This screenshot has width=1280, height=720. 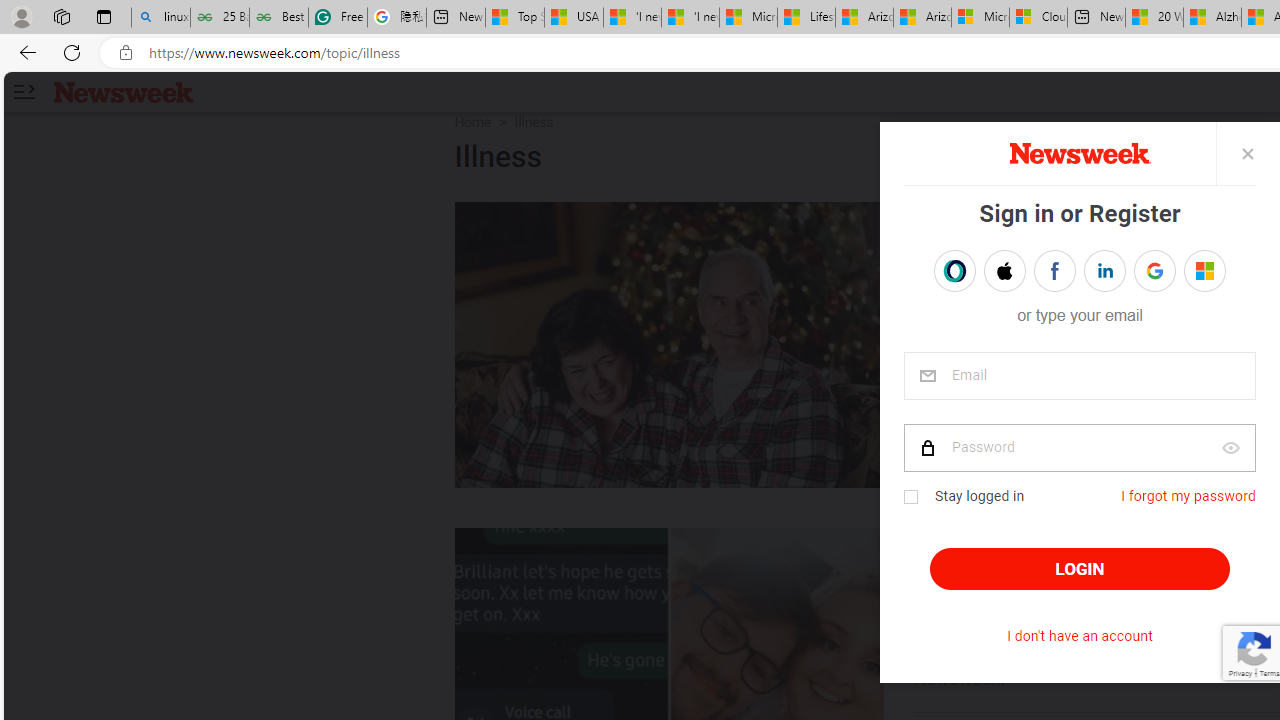 What do you see at coordinates (954, 270) in the screenshot?
I see `Sign in with OPENPASS` at bounding box center [954, 270].